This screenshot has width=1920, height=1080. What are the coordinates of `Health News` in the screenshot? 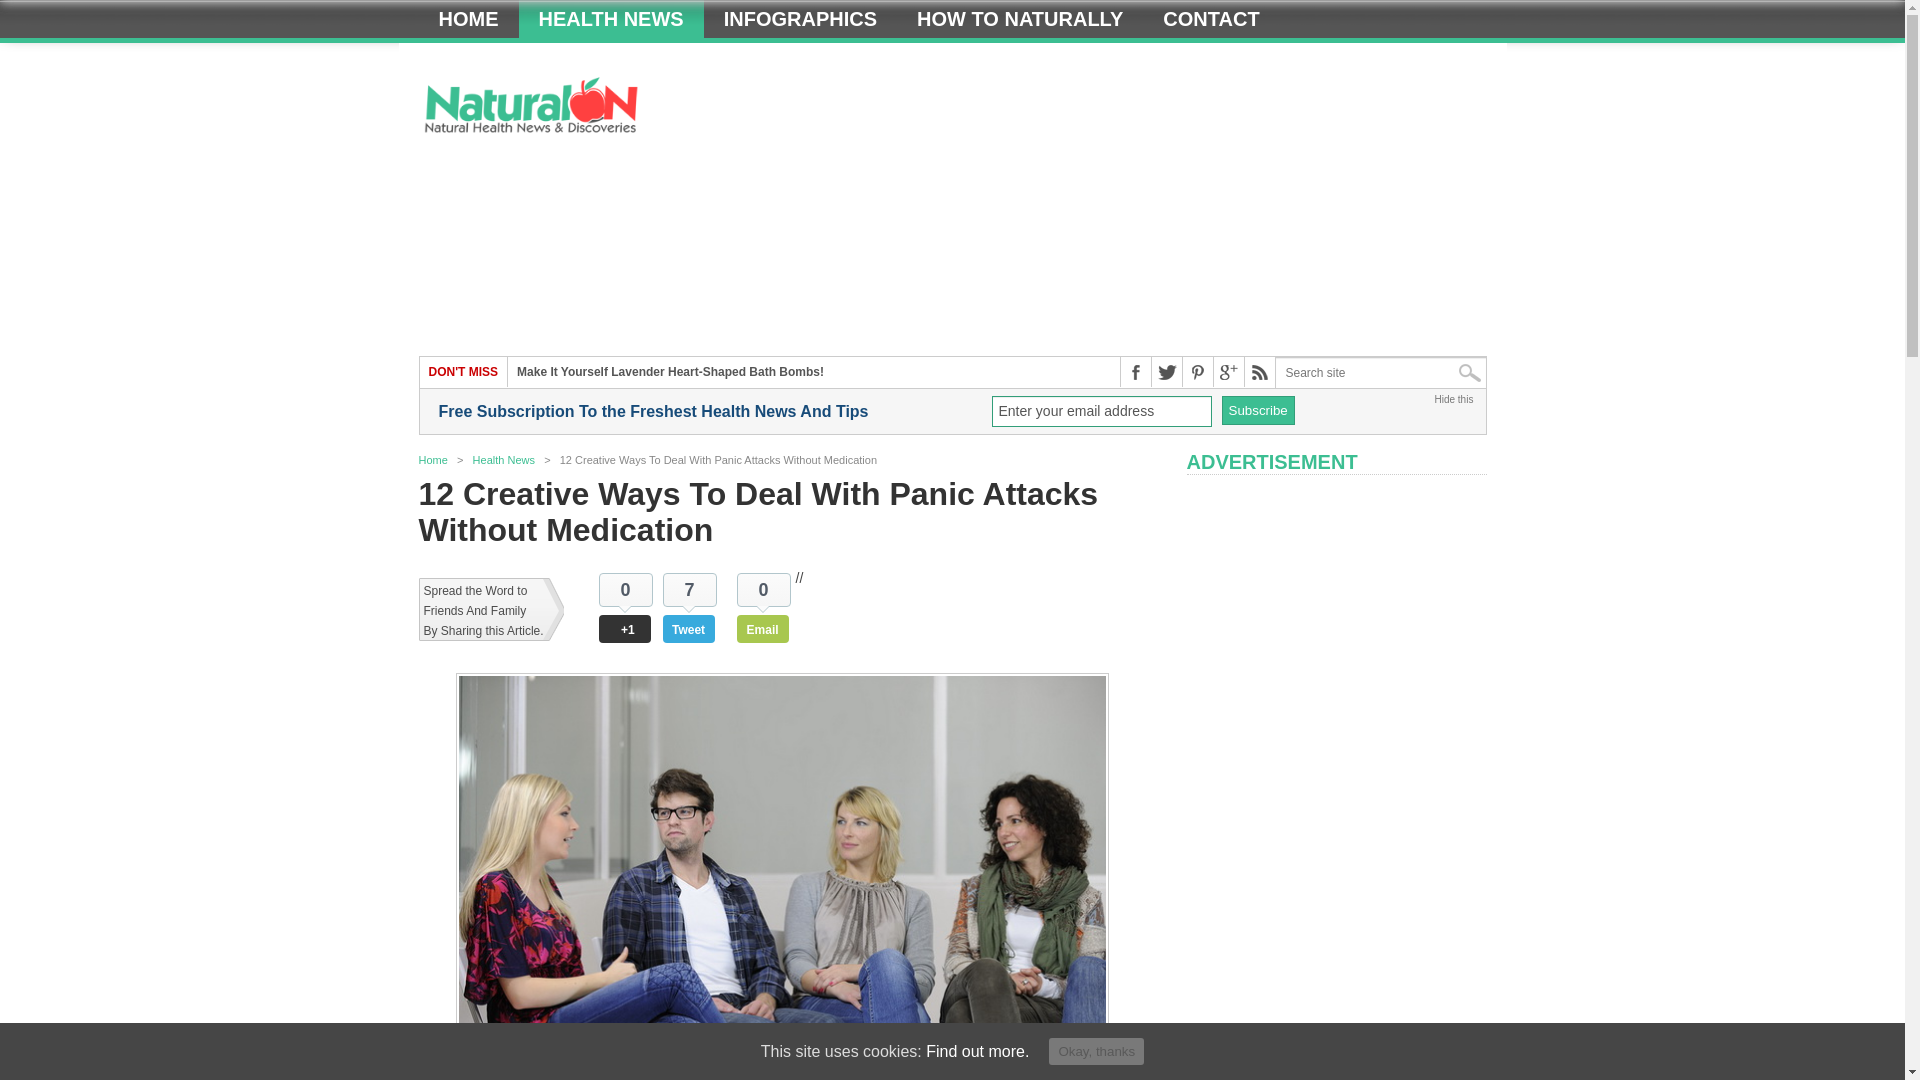 It's located at (504, 459).